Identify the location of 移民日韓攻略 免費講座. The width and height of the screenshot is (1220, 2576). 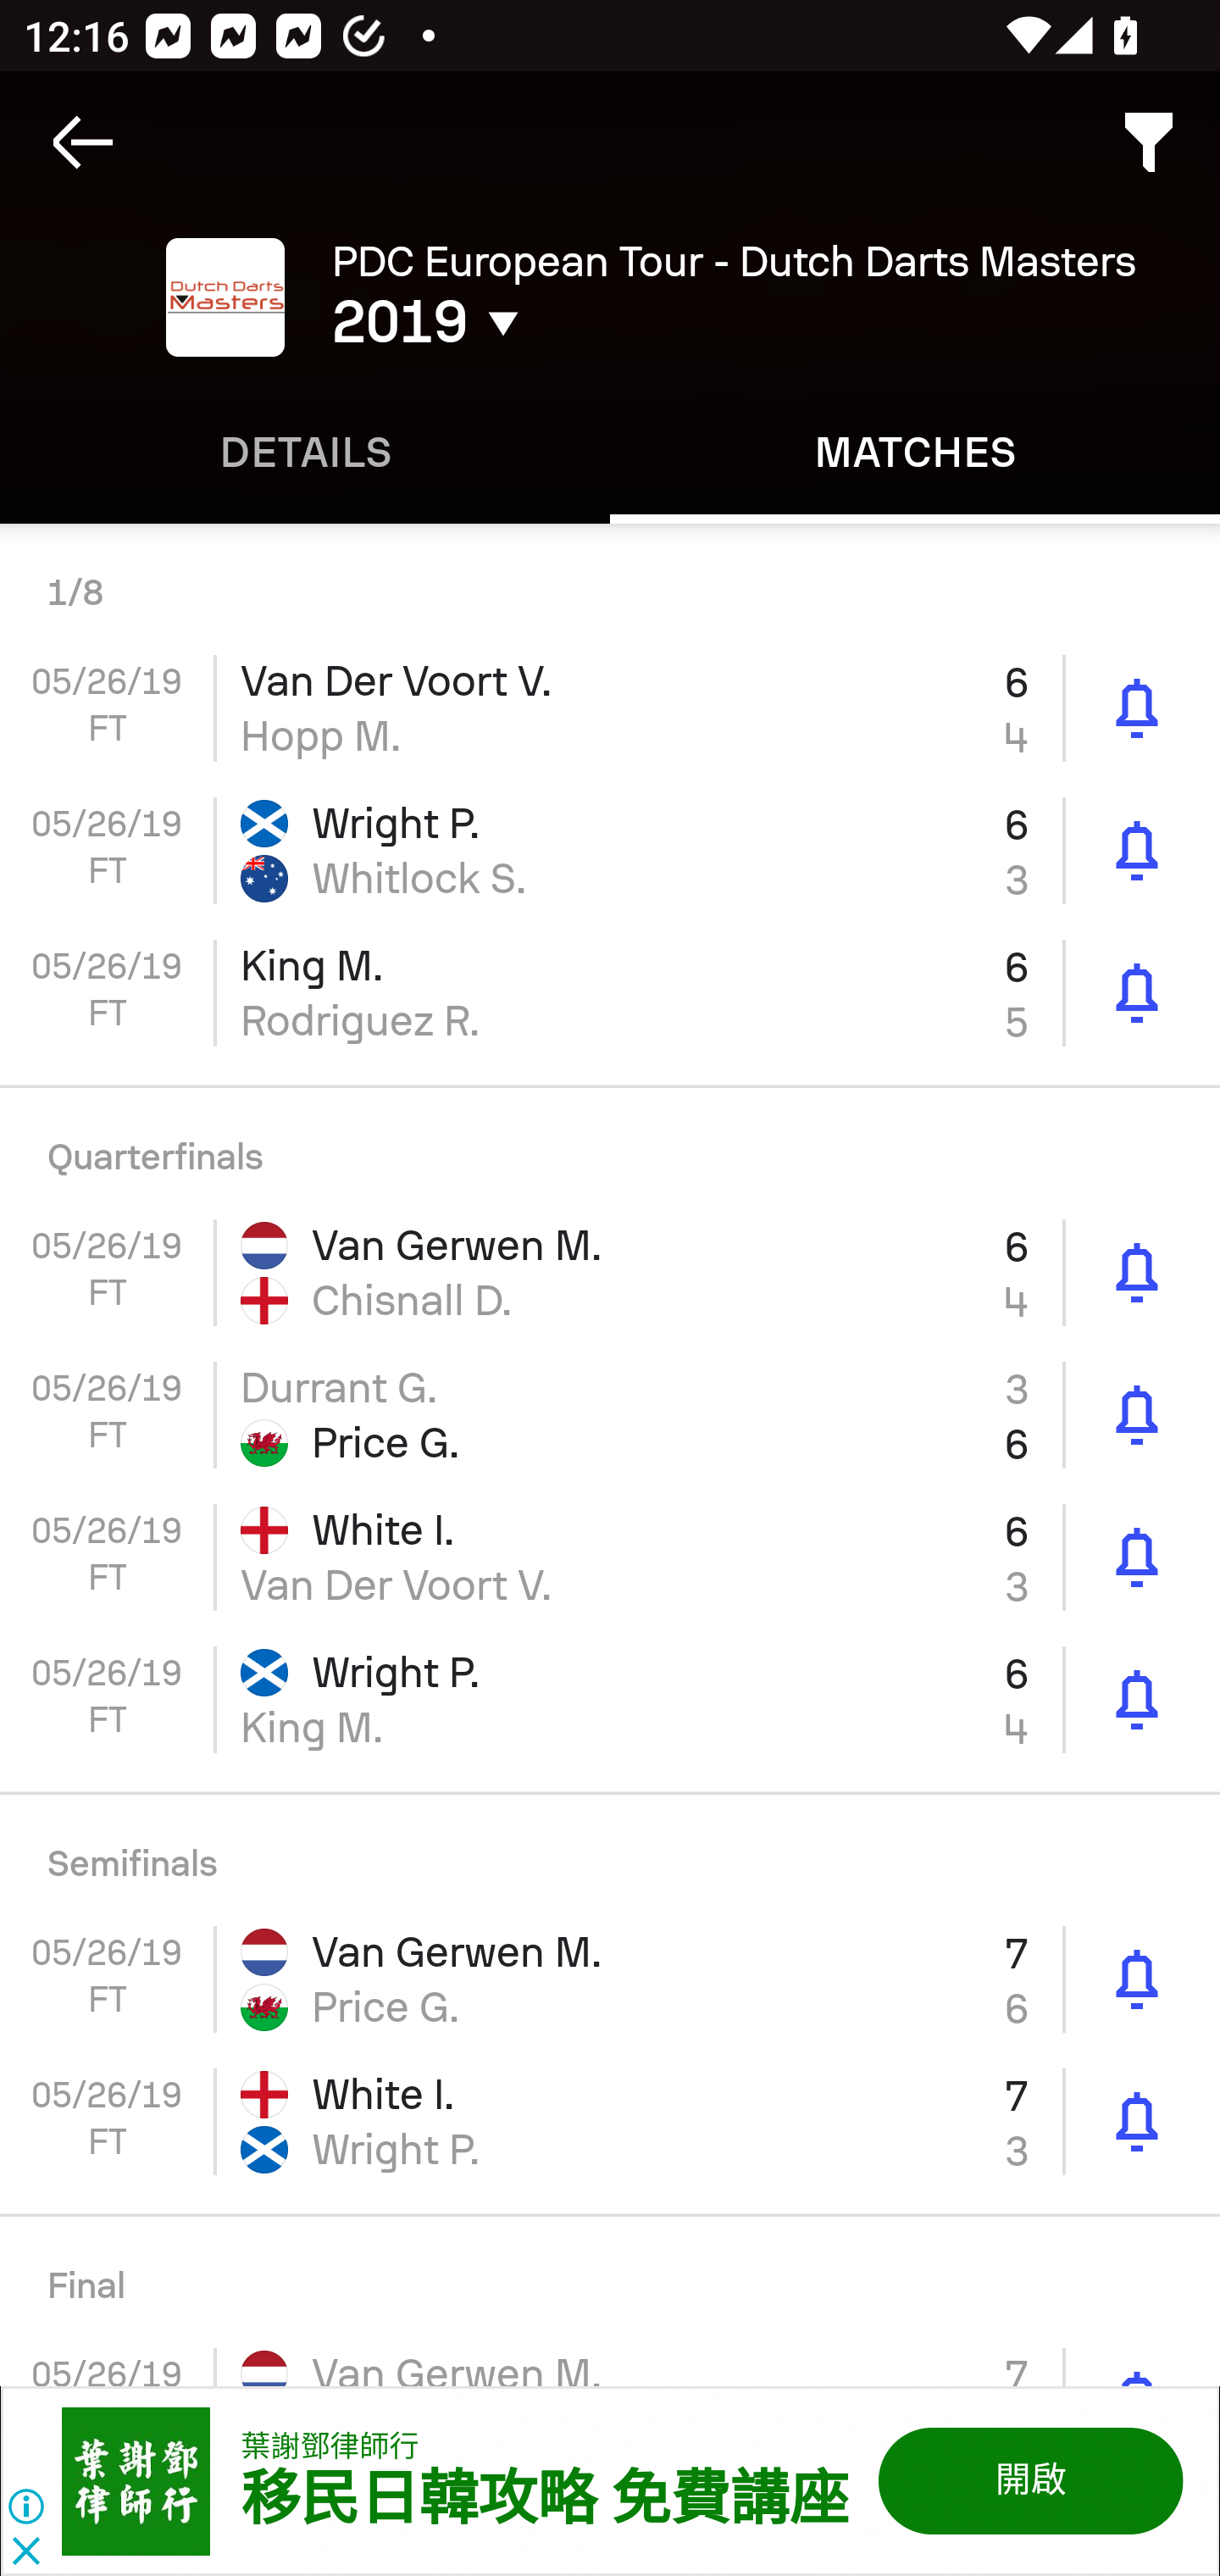
(543, 2500).